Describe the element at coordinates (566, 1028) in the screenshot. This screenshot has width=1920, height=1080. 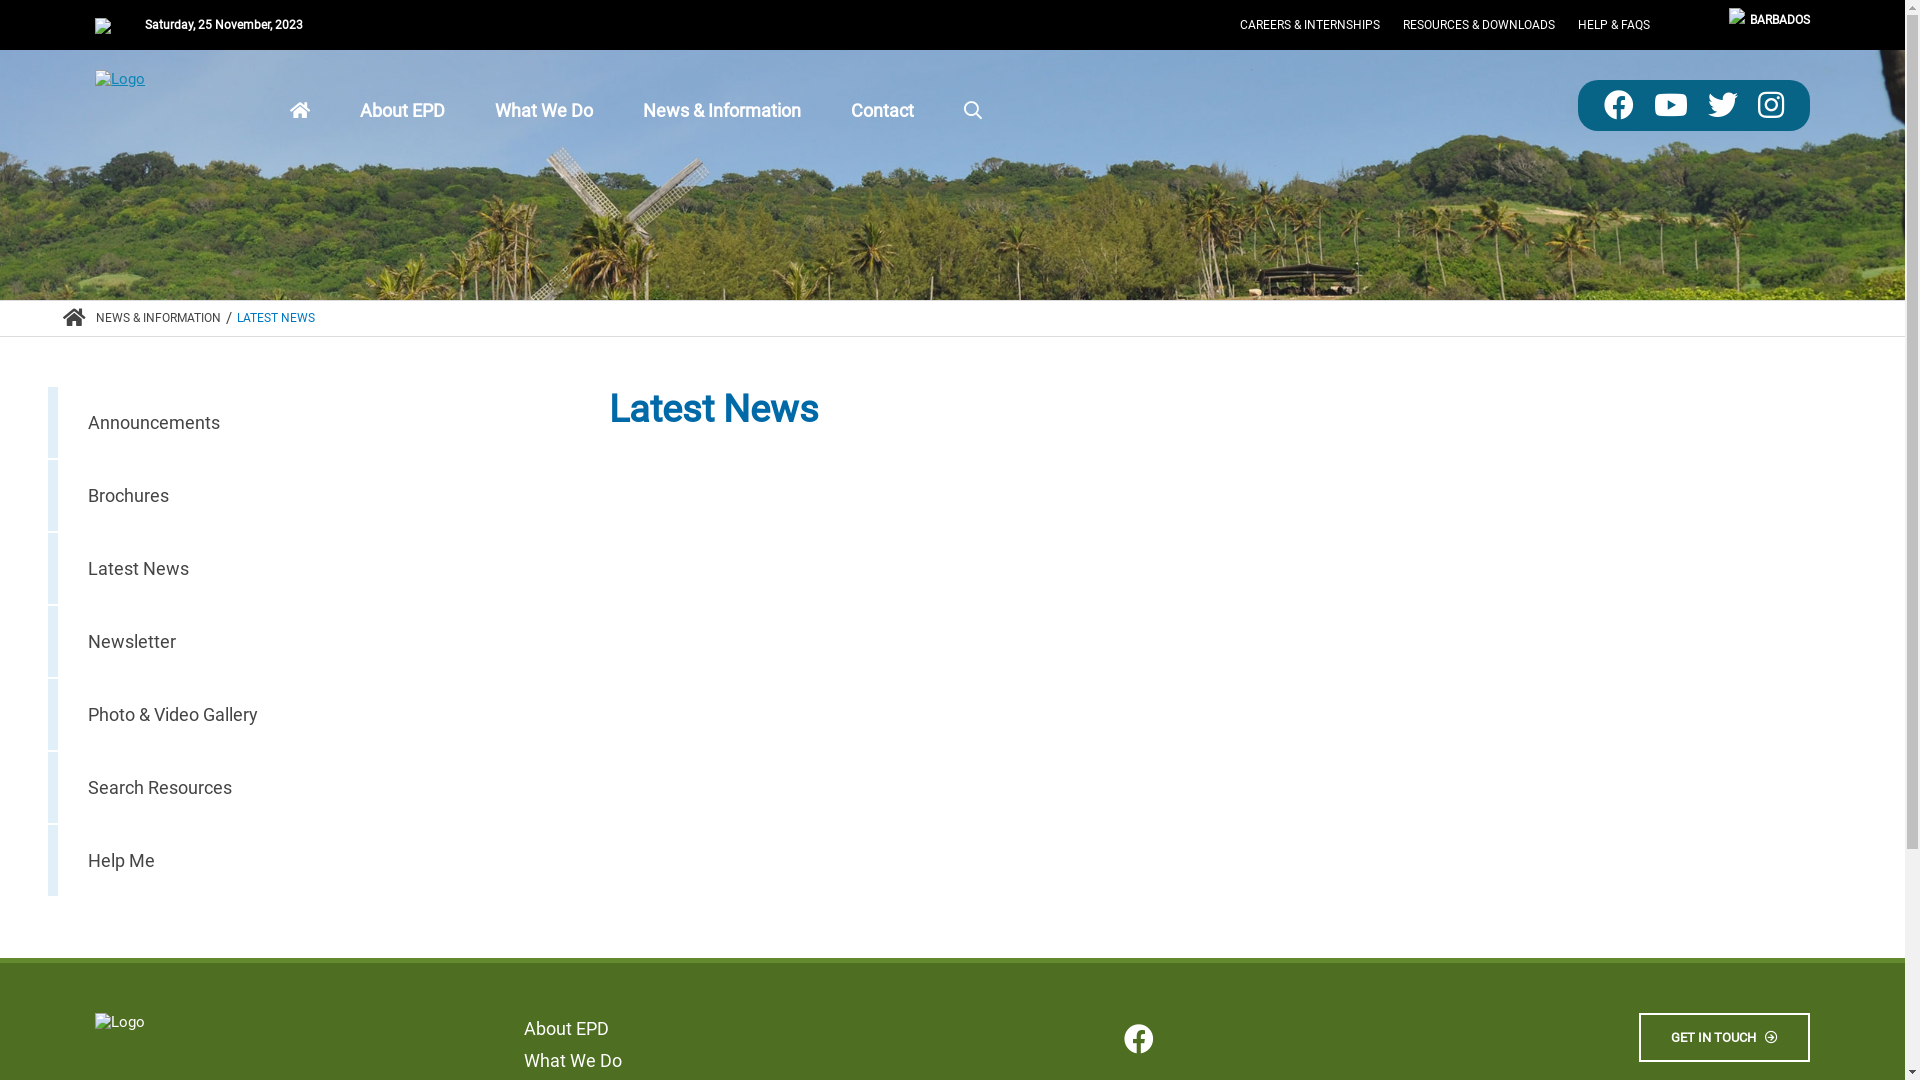
I see `About EPD` at that location.